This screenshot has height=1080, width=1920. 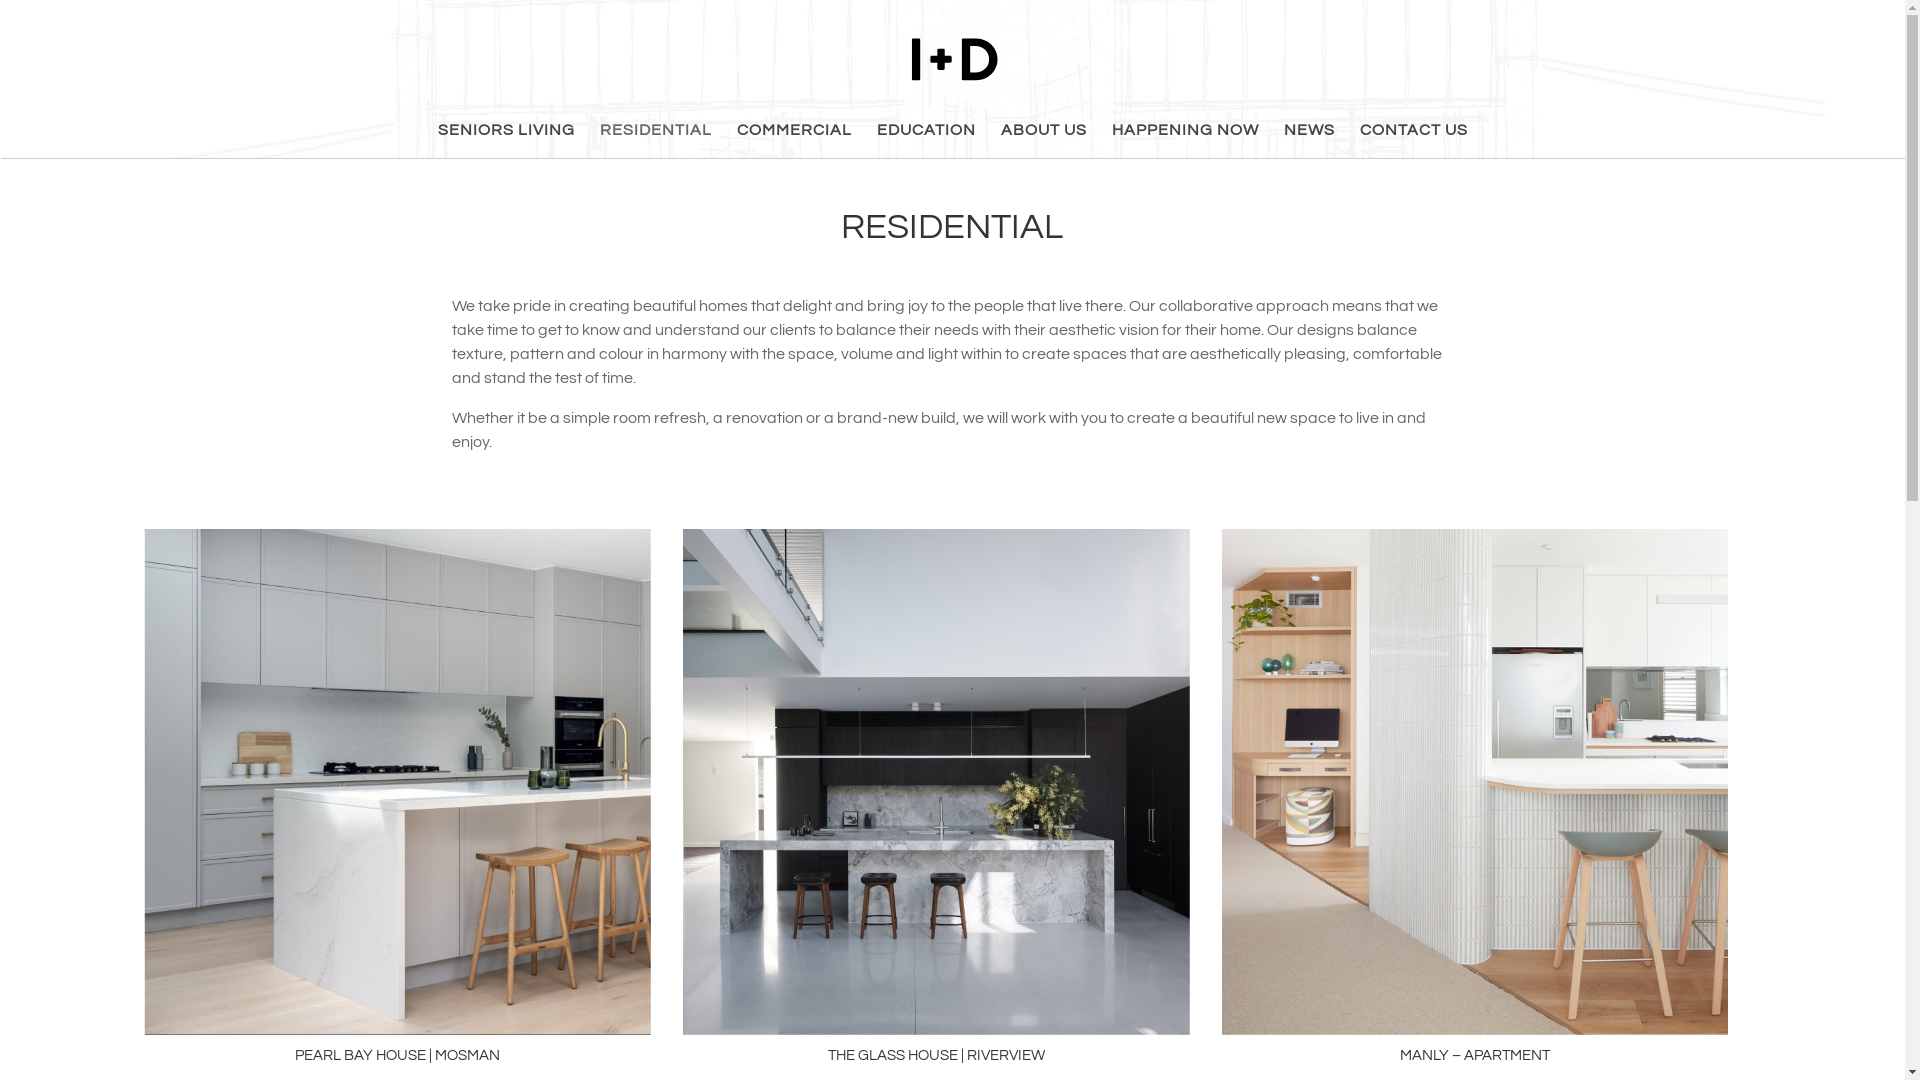 What do you see at coordinates (926, 140) in the screenshot?
I see `EDUCATION` at bounding box center [926, 140].